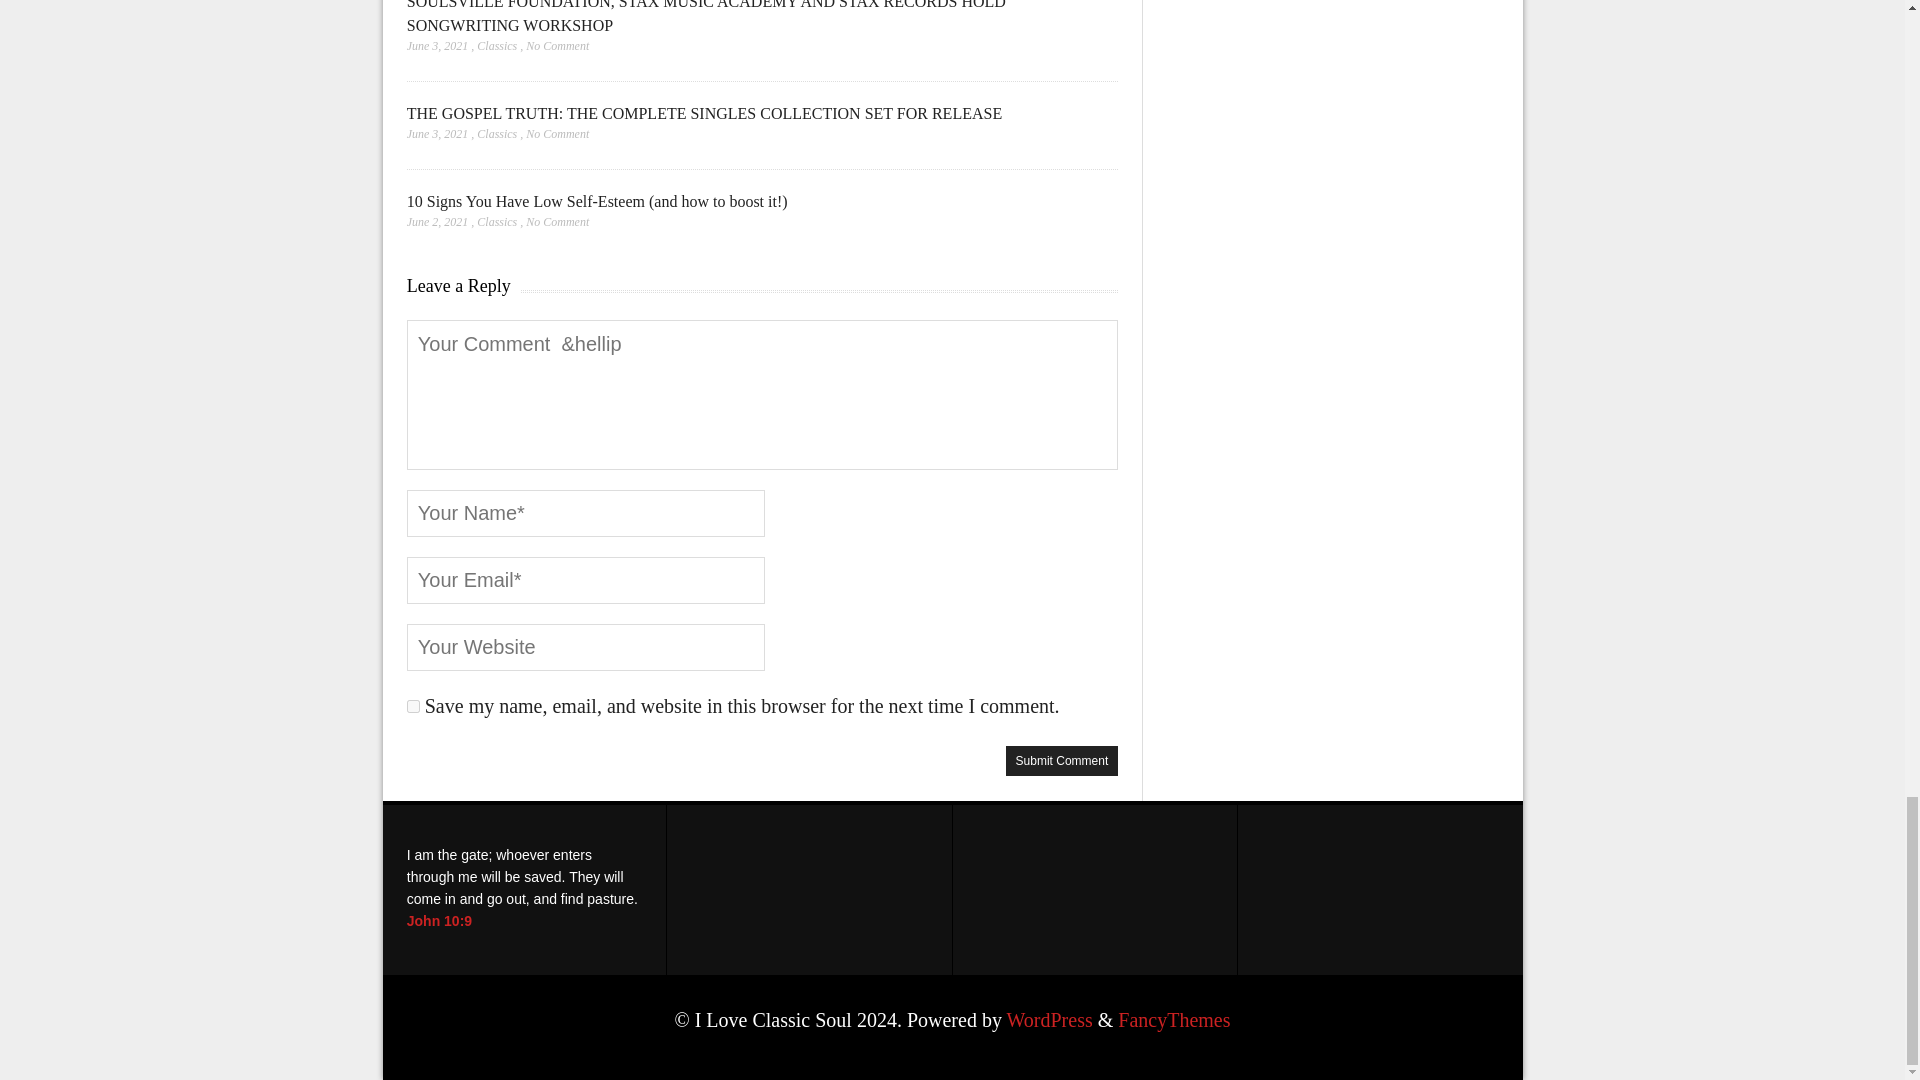 The height and width of the screenshot is (1080, 1920). Describe the element at coordinates (496, 45) in the screenshot. I see `Classics` at that location.